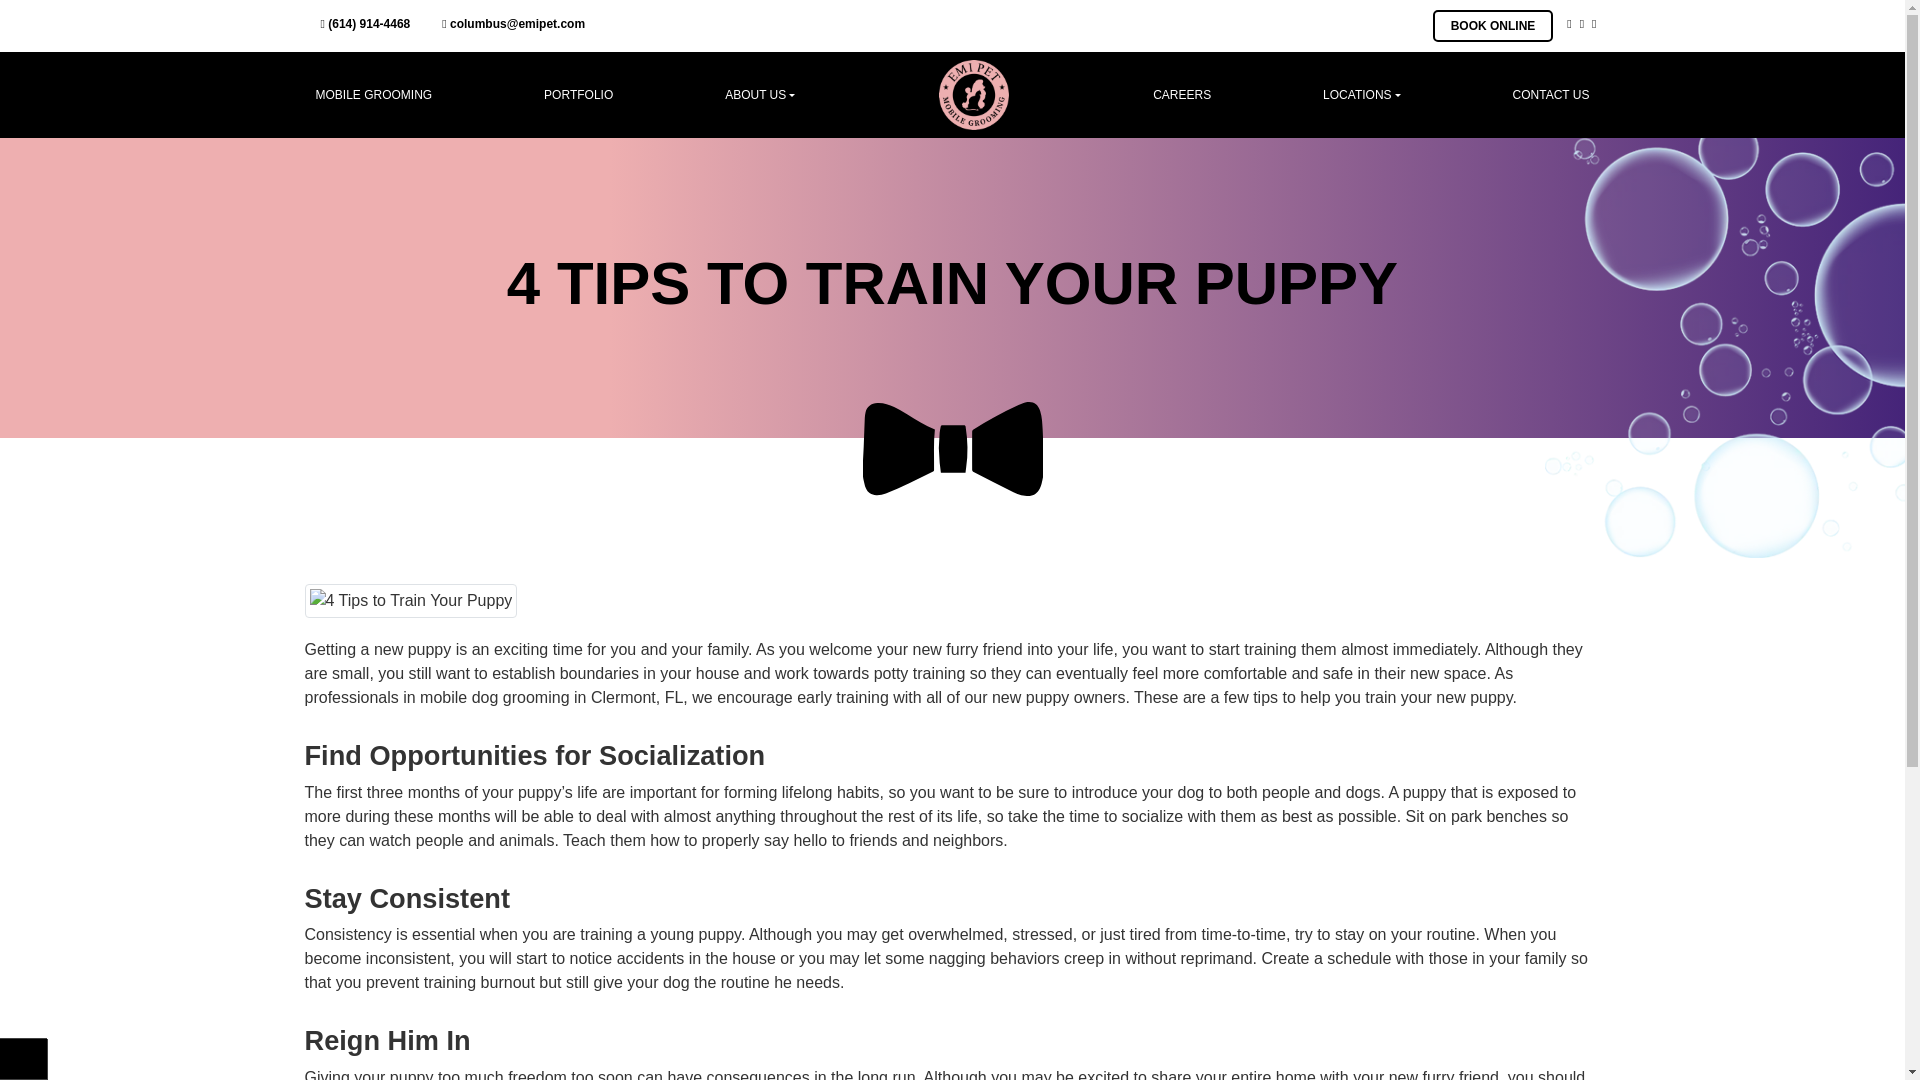 The height and width of the screenshot is (1080, 1920). I want to click on About Us, so click(759, 94).